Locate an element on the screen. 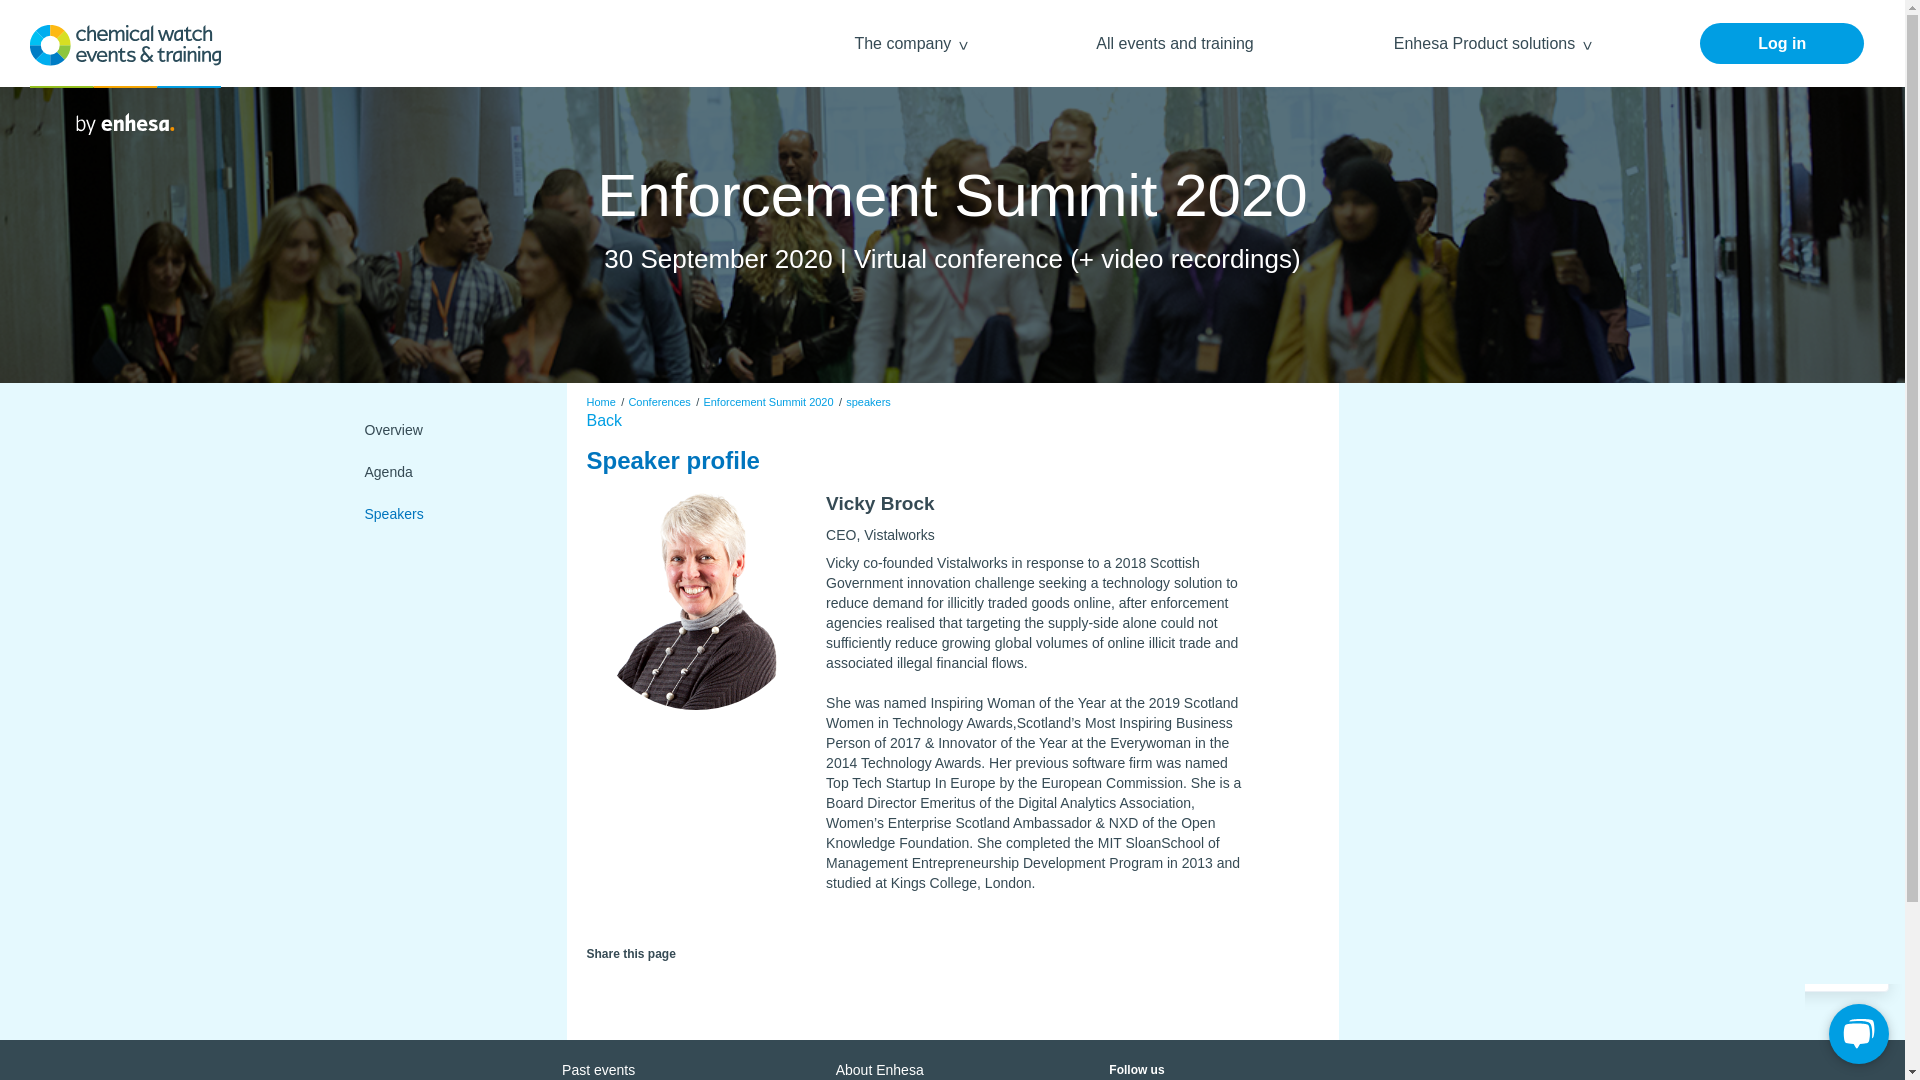 The width and height of the screenshot is (1920, 1080). All events and training is located at coordinates (1174, 42).